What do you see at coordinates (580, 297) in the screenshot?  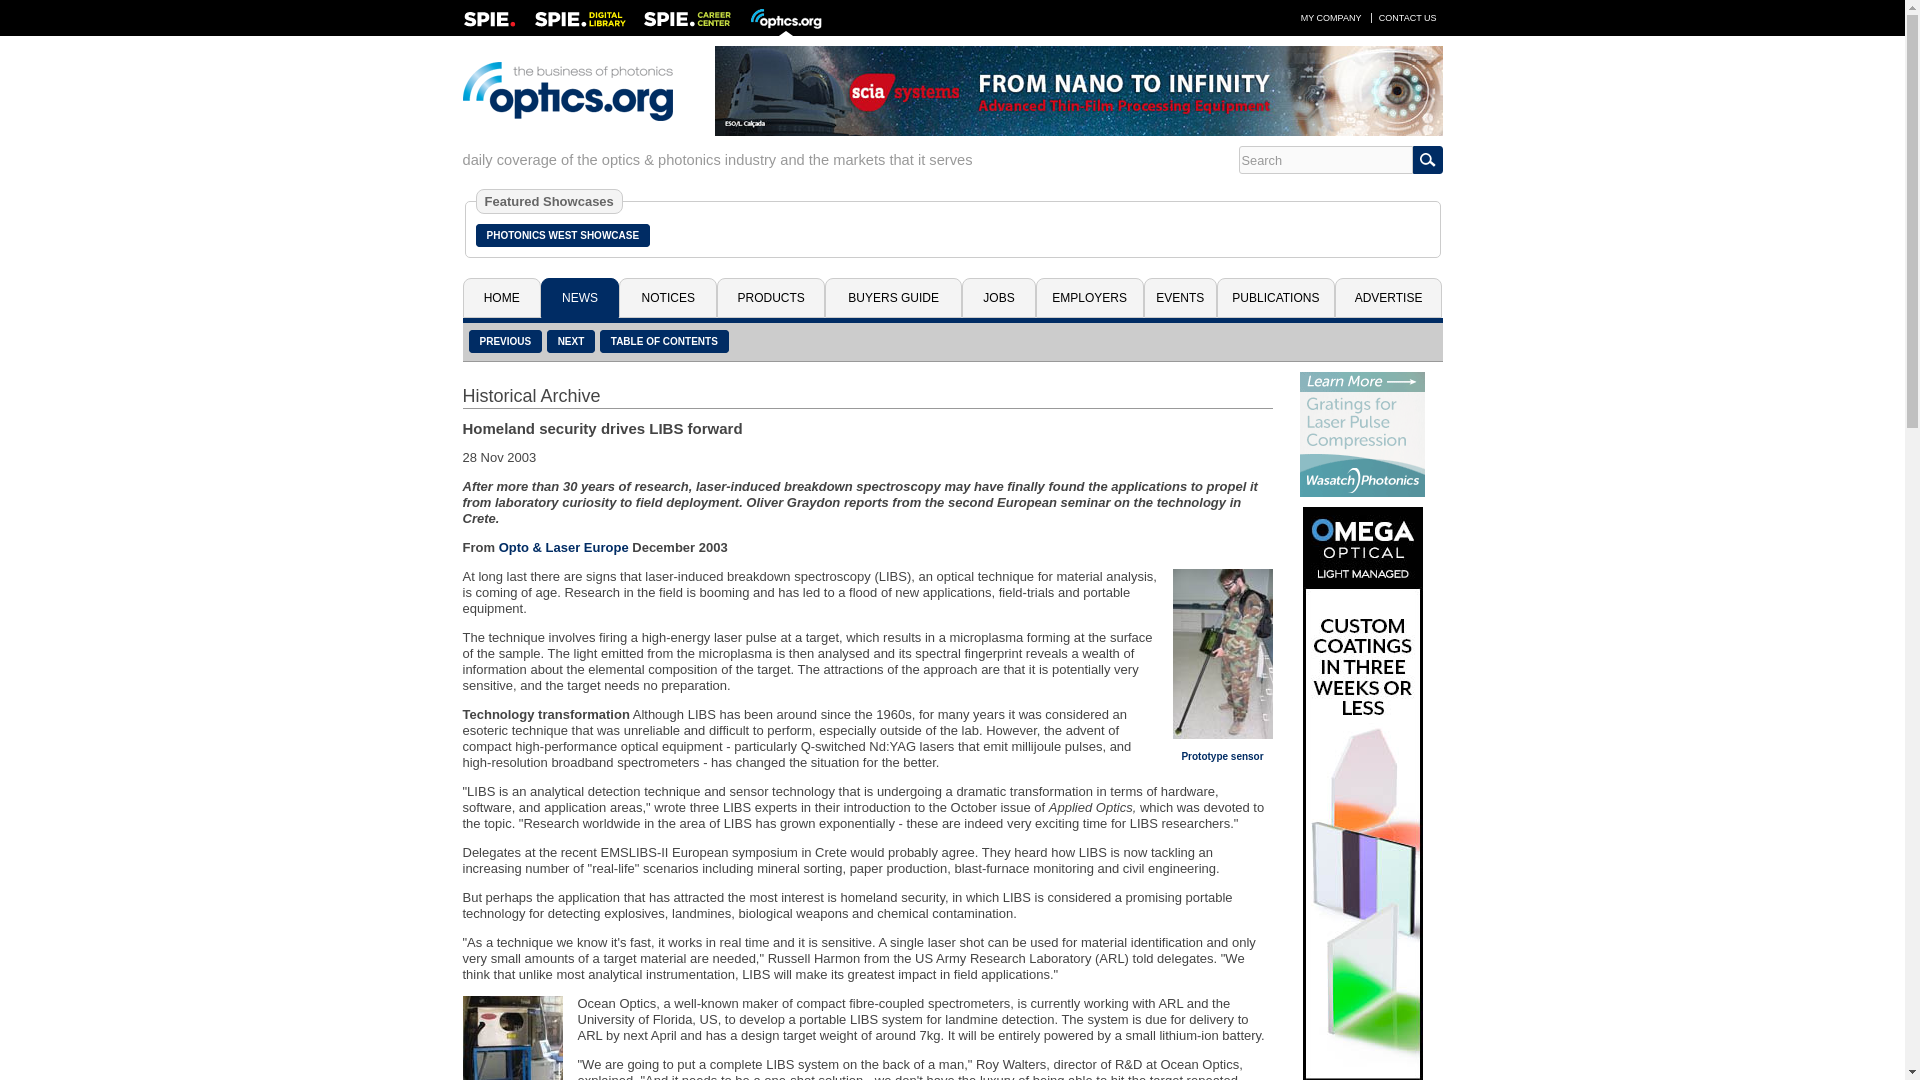 I see `NEWS` at bounding box center [580, 297].